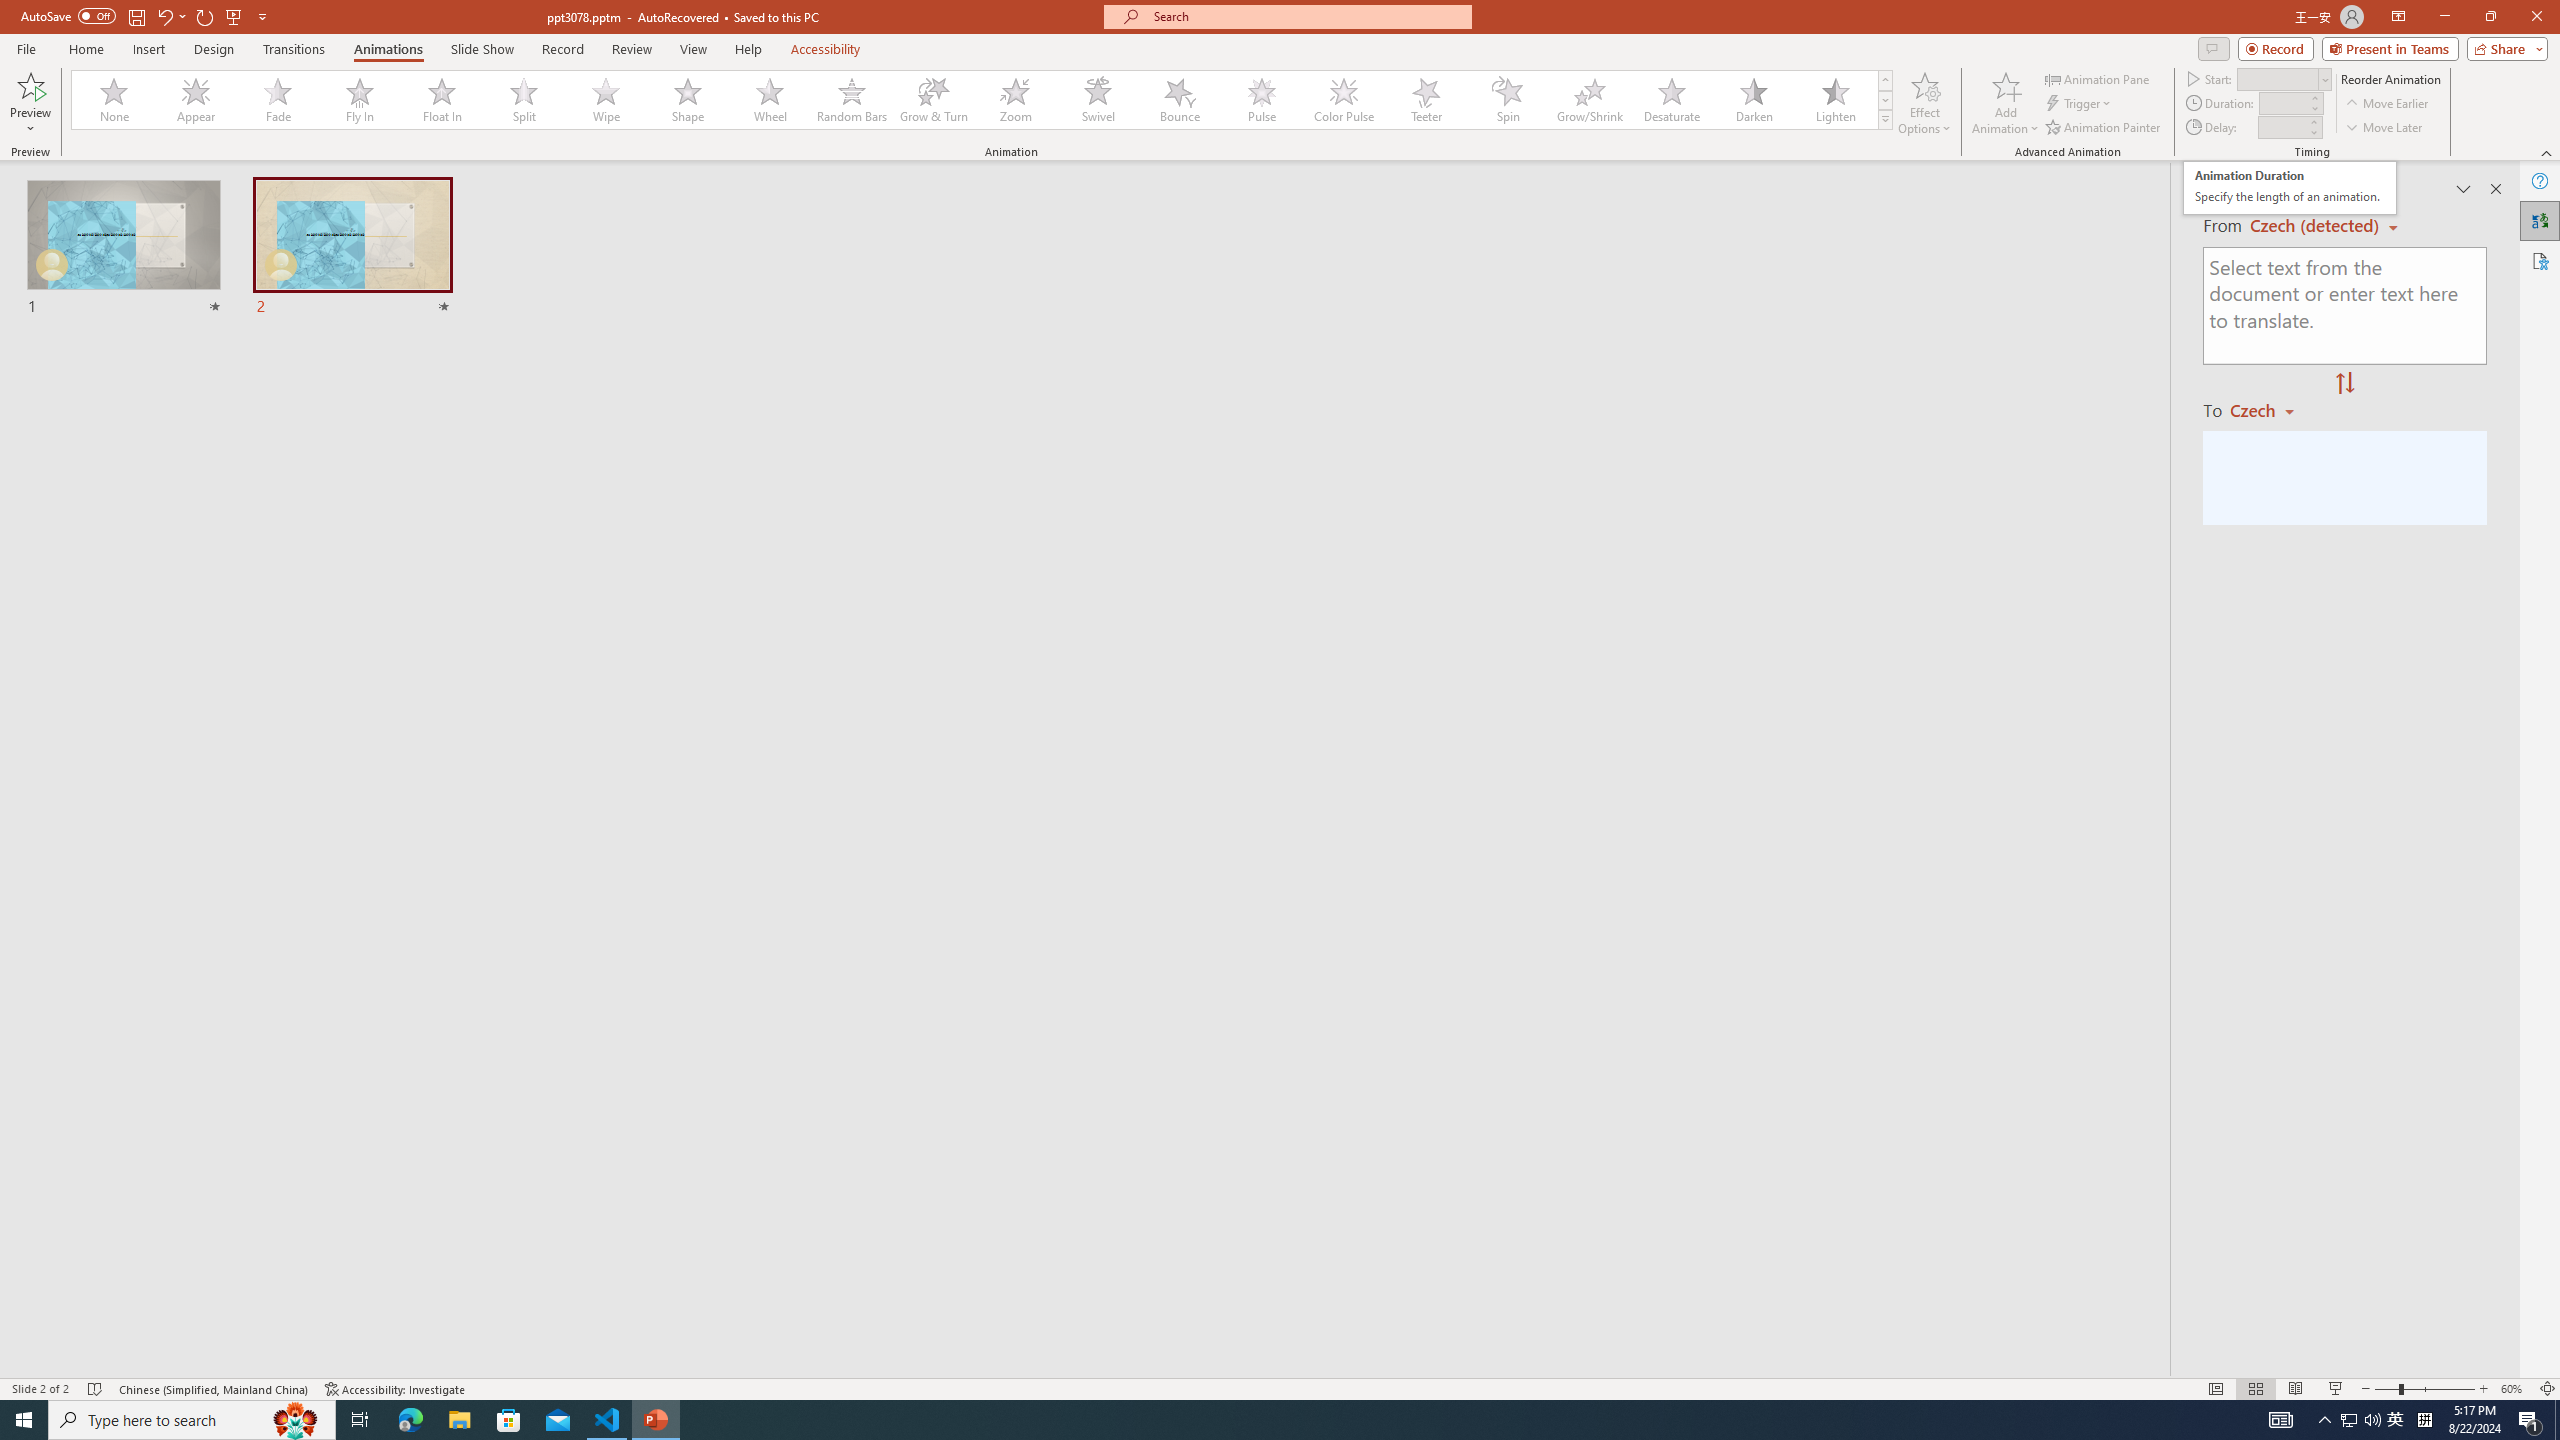 The width and height of the screenshot is (2560, 1440). Describe the element at coordinates (197, 100) in the screenshot. I see `Appear` at that location.